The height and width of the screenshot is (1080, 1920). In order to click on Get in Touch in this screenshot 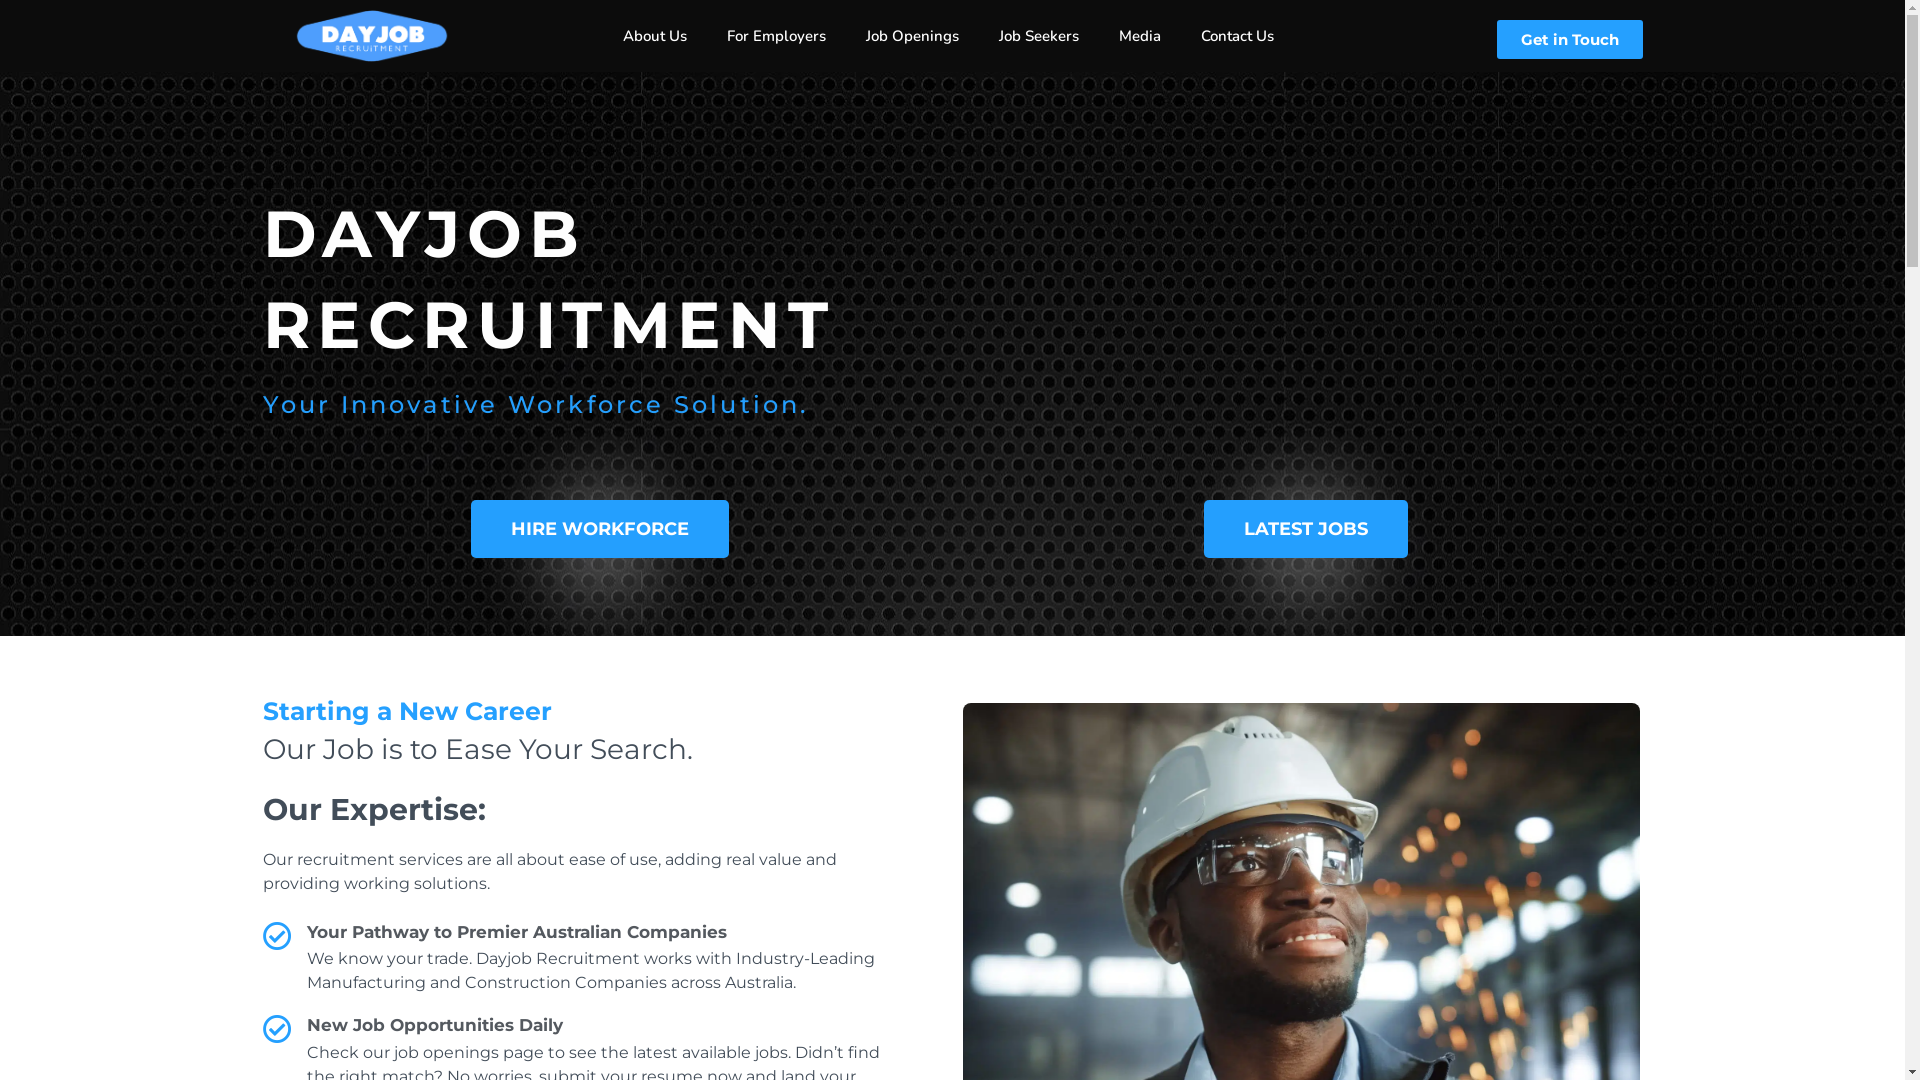, I will do `click(1570, 40)`.